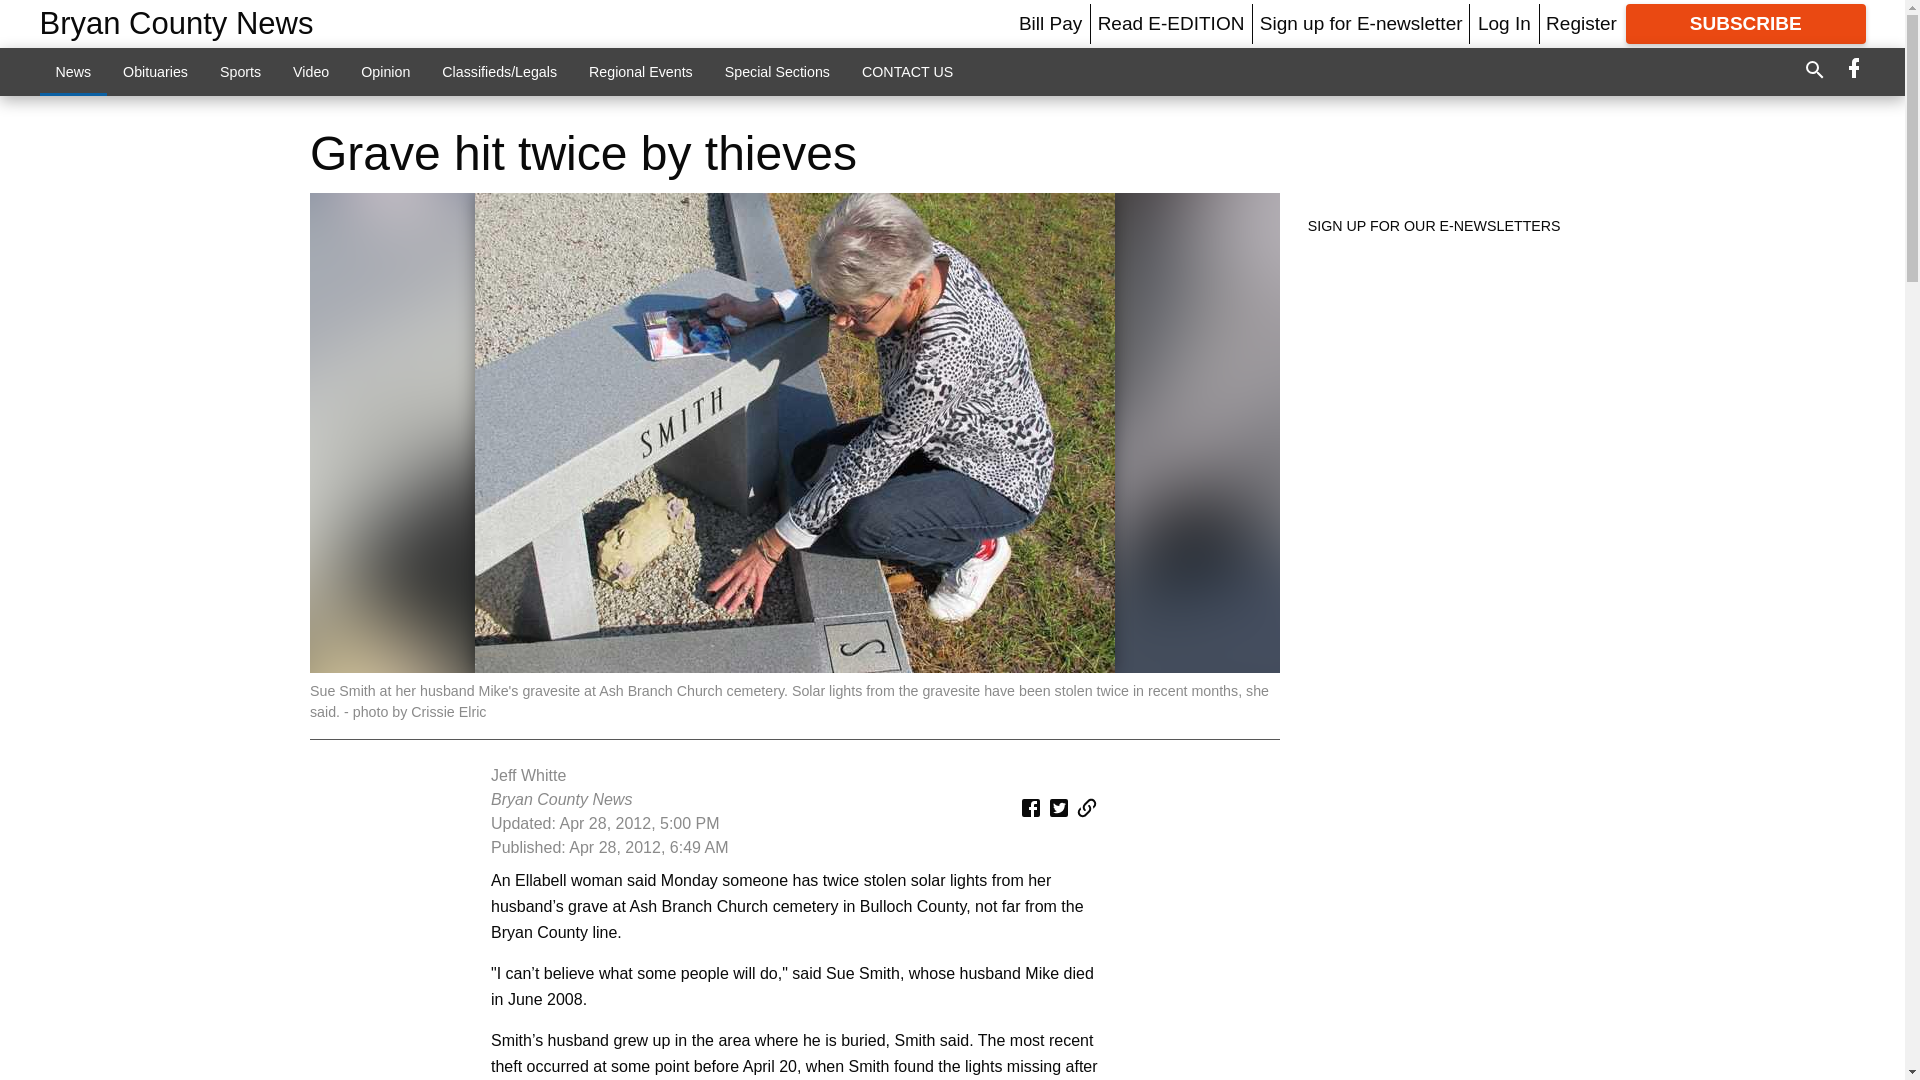 The width and height of the screenshot is (1920, 1080). What do you see at coordinates (155, 71) in the screenshot?
I see `Obituaries` at bounding box center [155, 71].